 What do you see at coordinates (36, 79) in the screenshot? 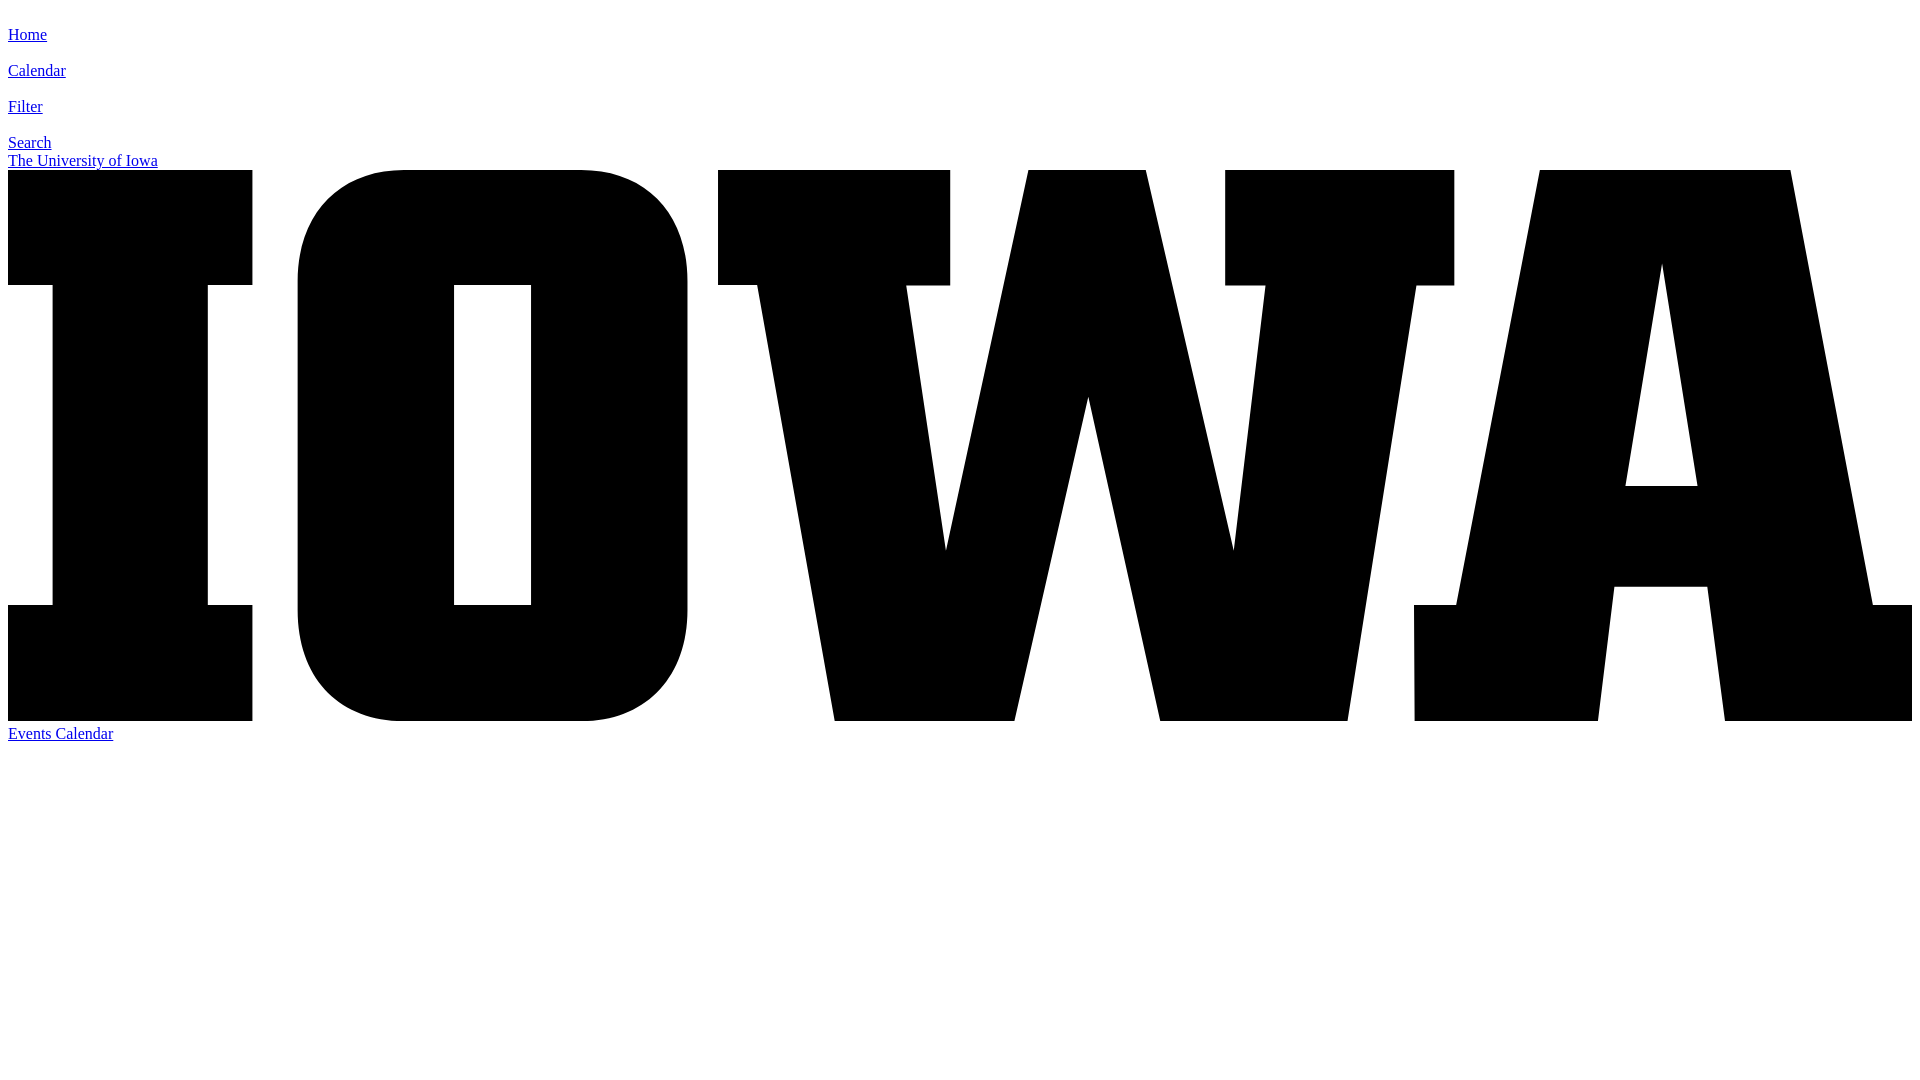
I see `Calendar` at bounding box center [36, 79].